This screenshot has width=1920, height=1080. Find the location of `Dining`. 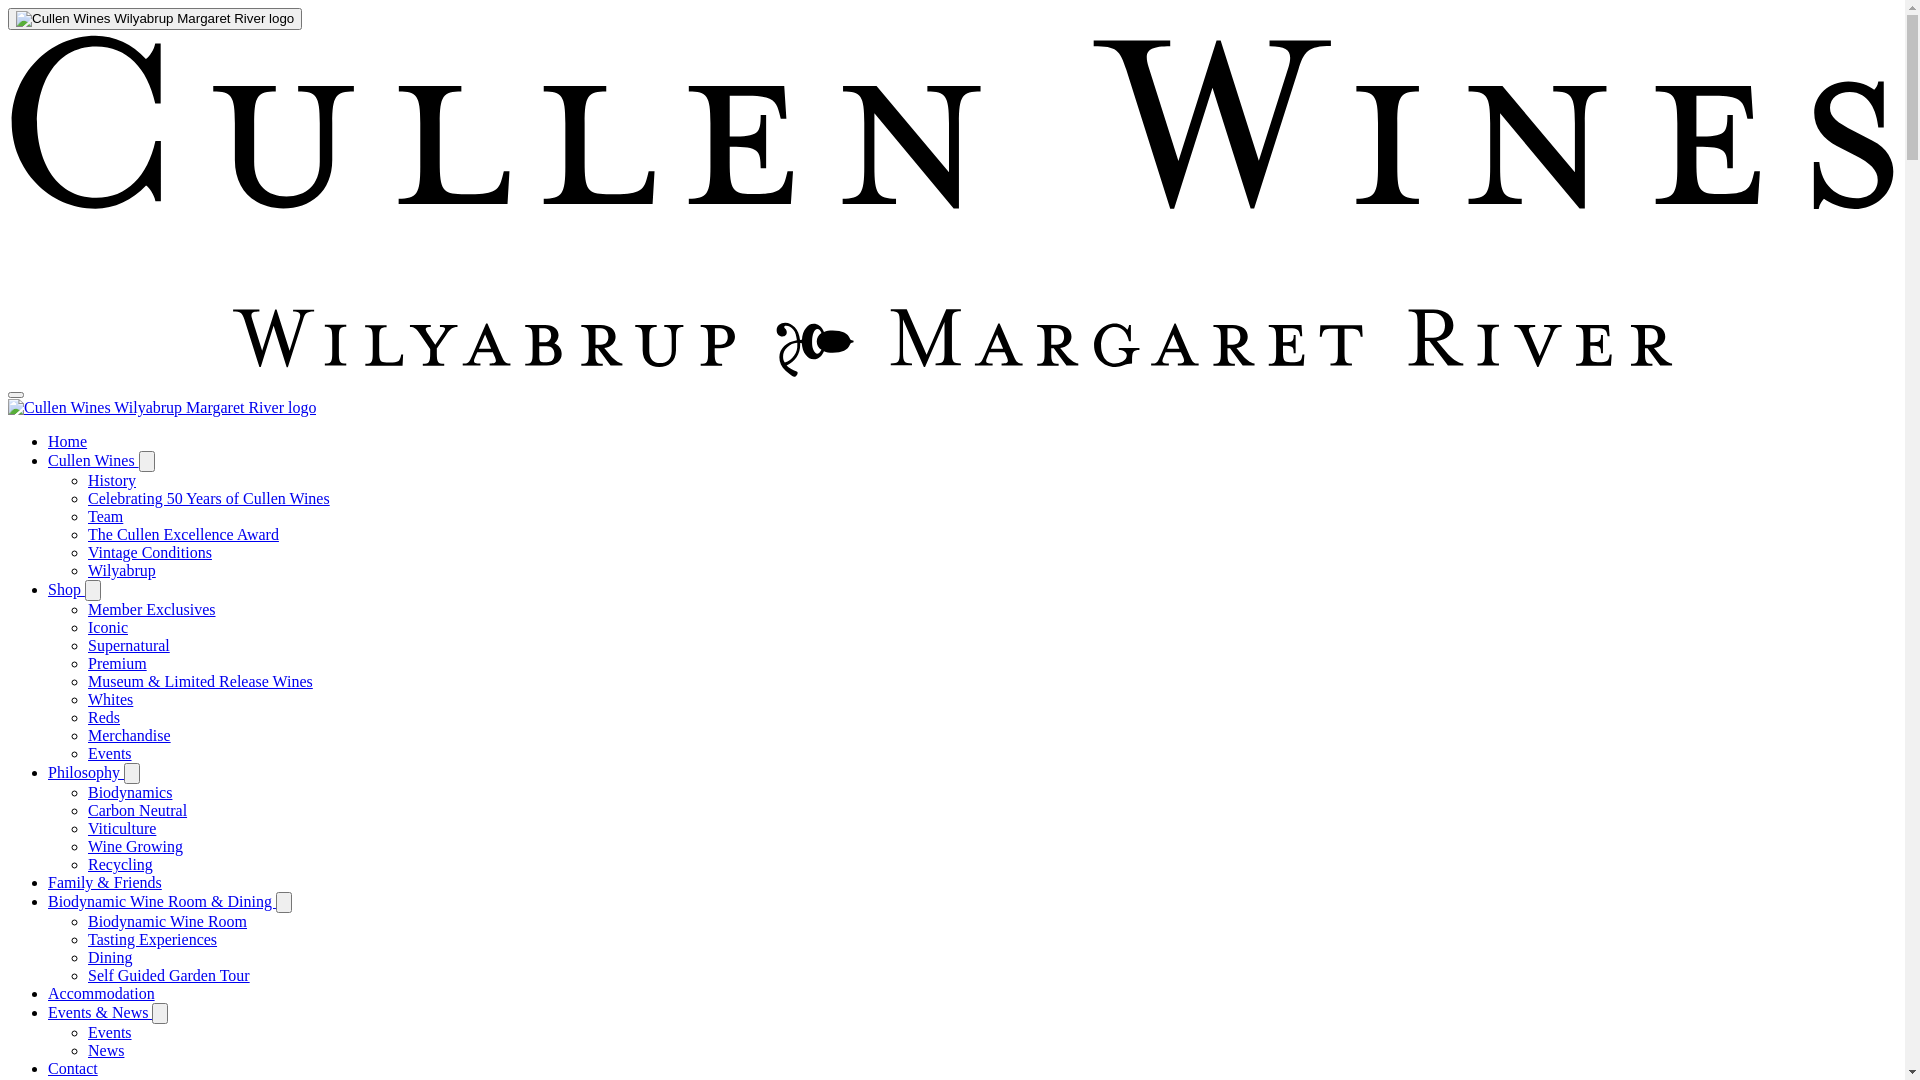

Dining is located at coordinates (110, 958).